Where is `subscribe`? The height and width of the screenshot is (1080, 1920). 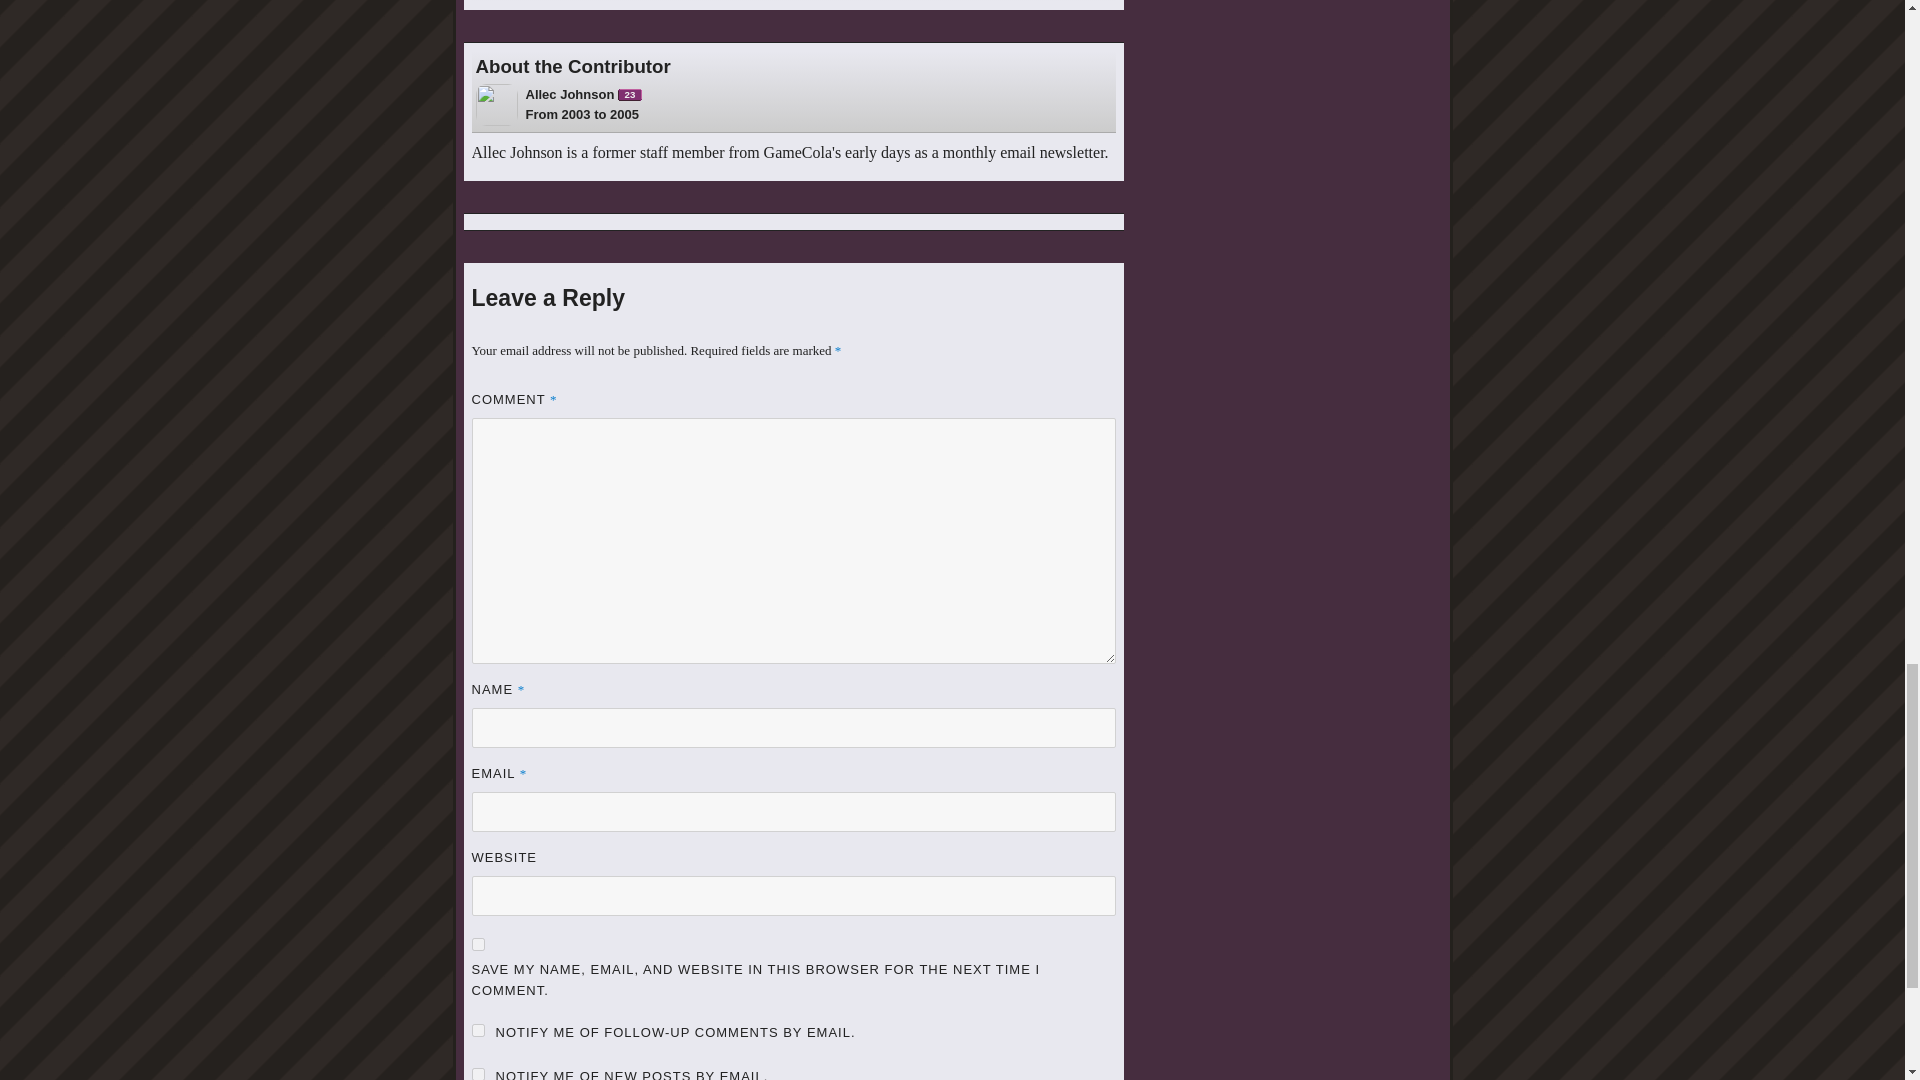
subscribe is located at coordinates (478, 1074).